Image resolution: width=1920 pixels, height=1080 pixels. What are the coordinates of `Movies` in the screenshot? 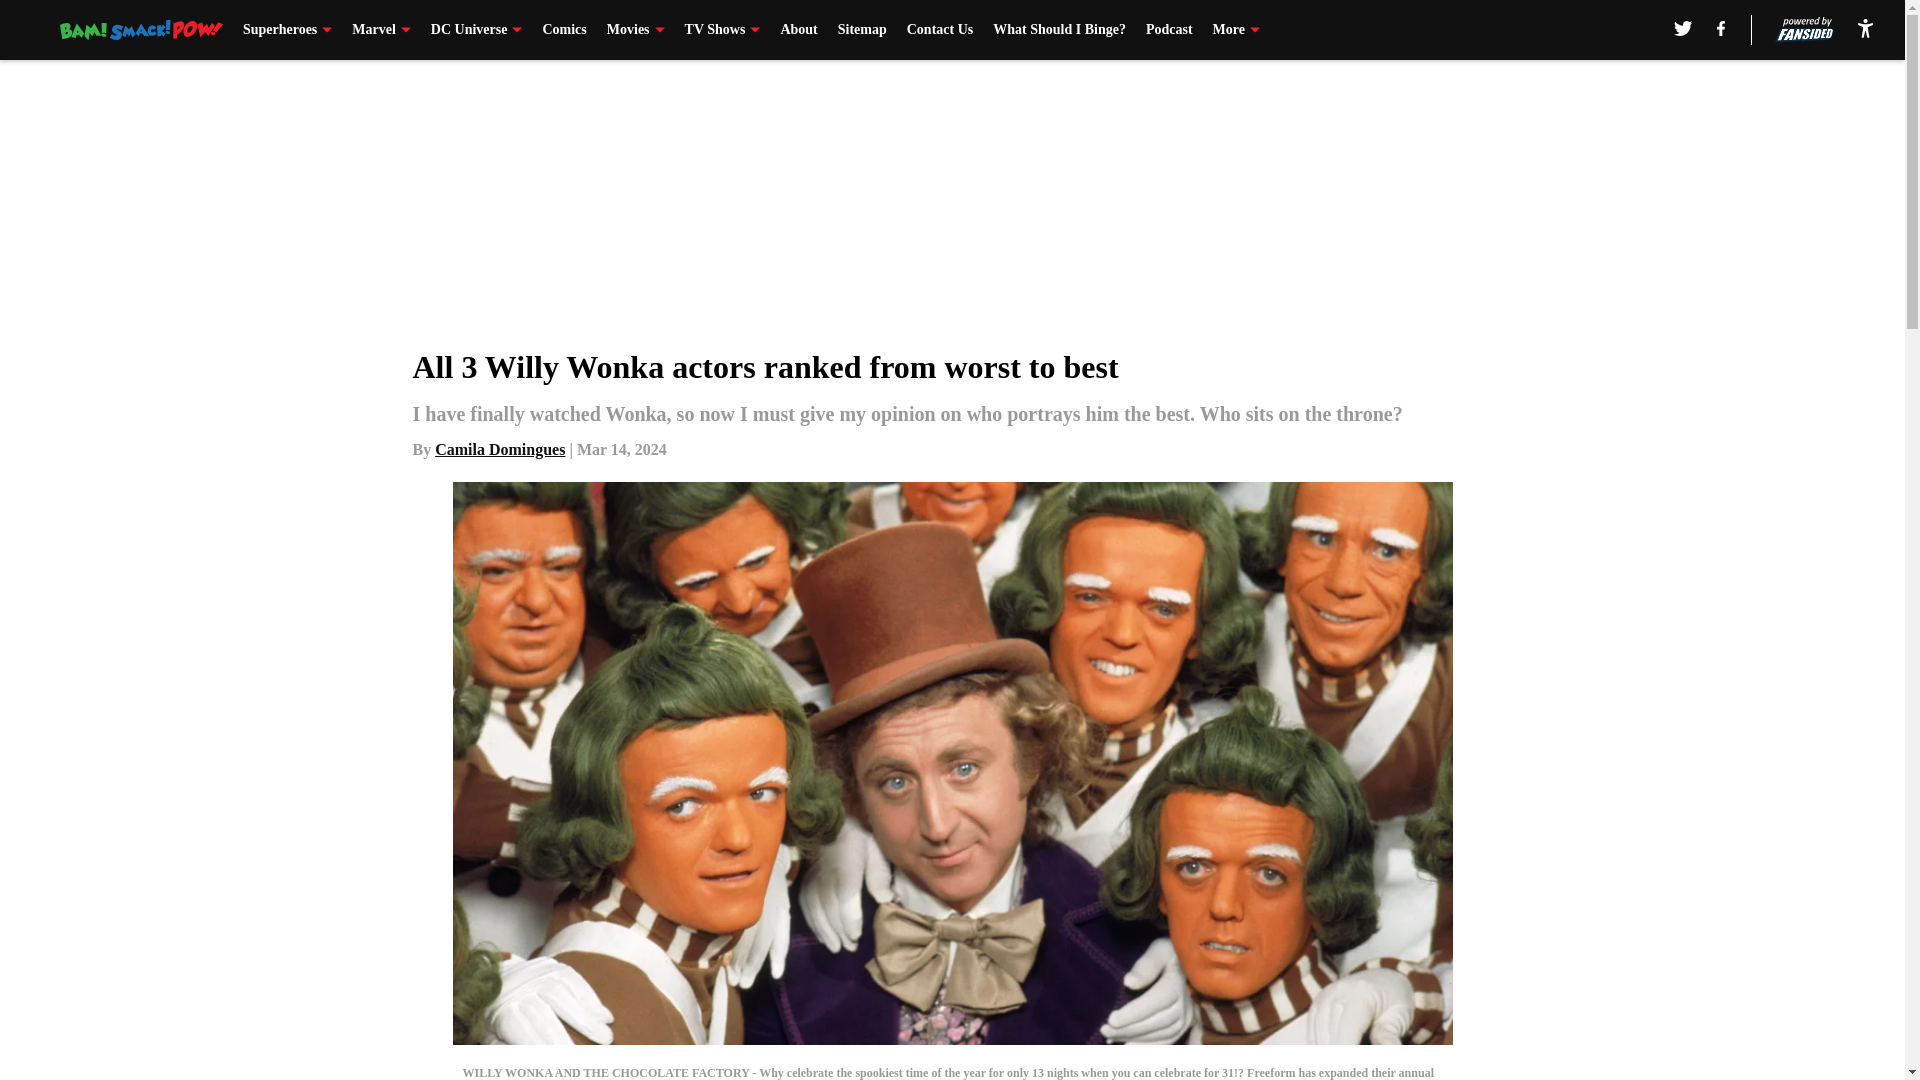 It's located at (635, 30).